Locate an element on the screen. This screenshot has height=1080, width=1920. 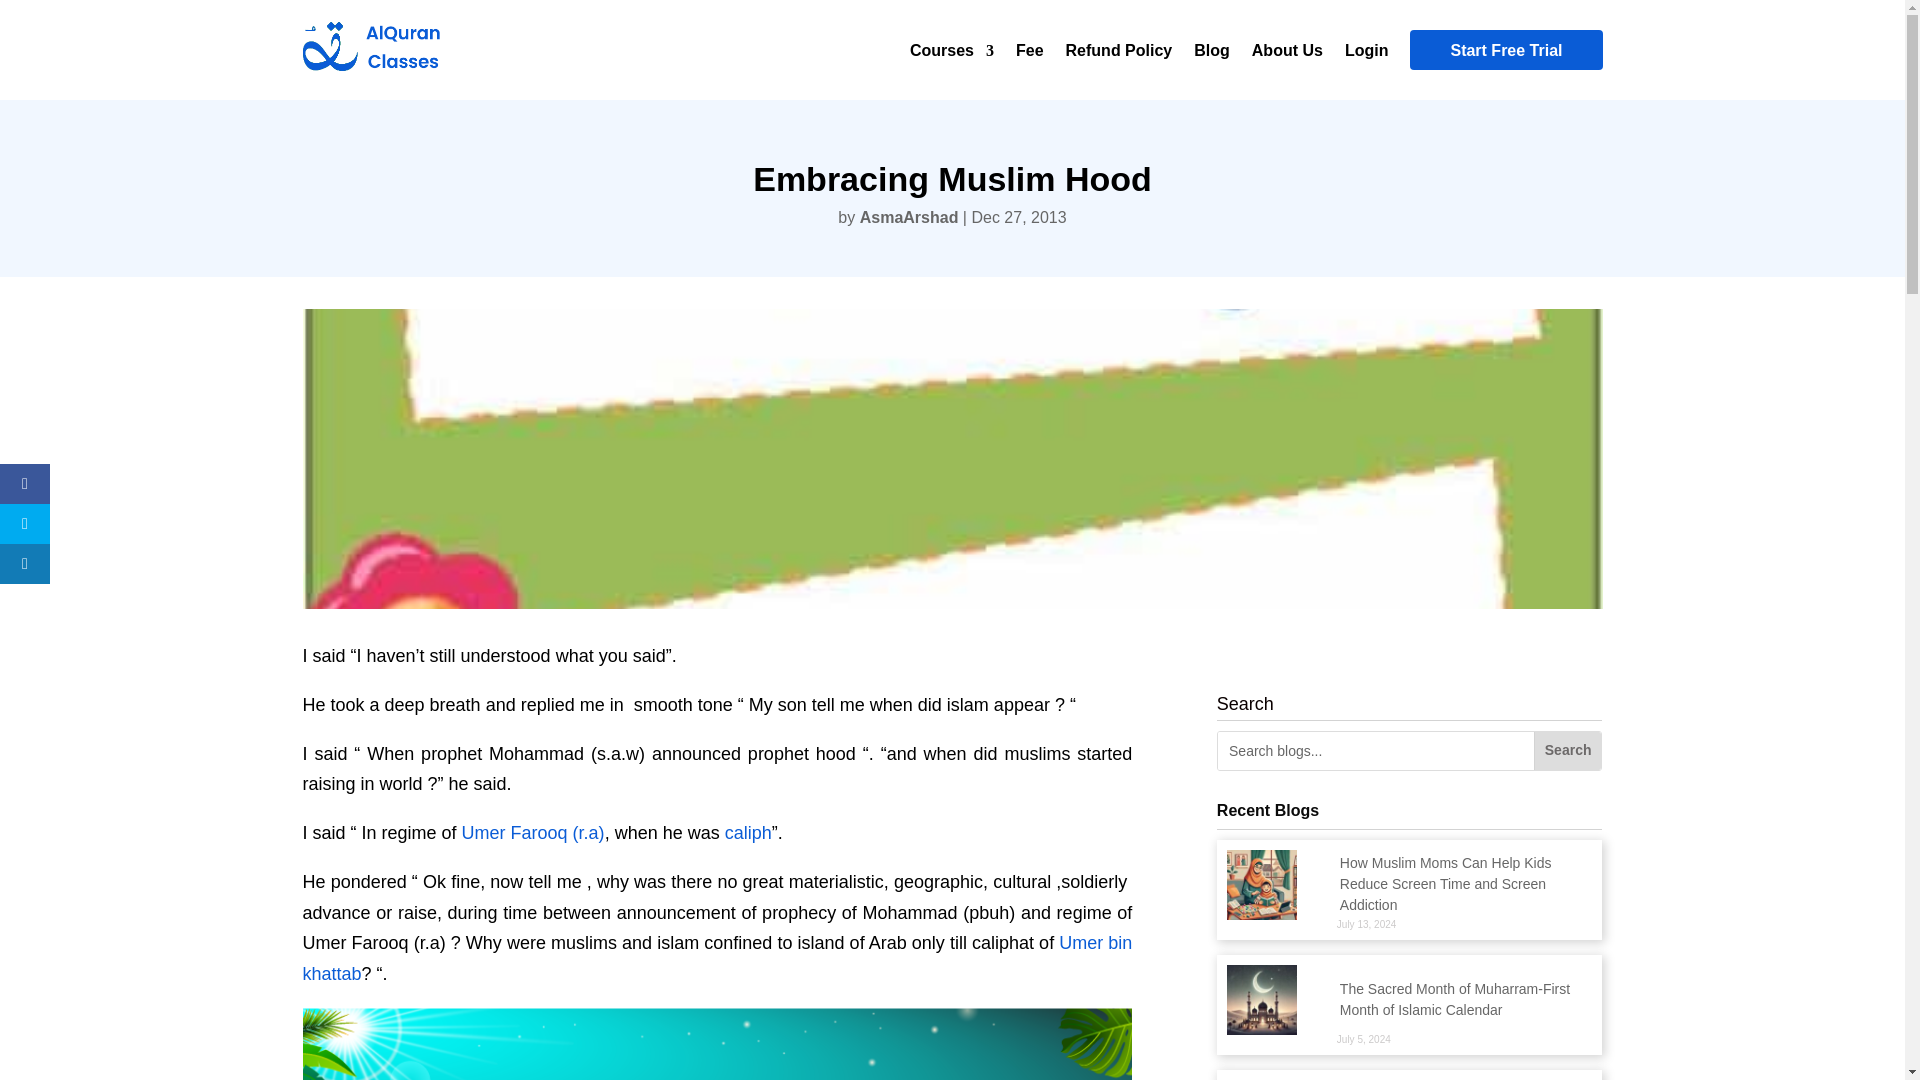
About Us is located at coordinates (1286, 54).